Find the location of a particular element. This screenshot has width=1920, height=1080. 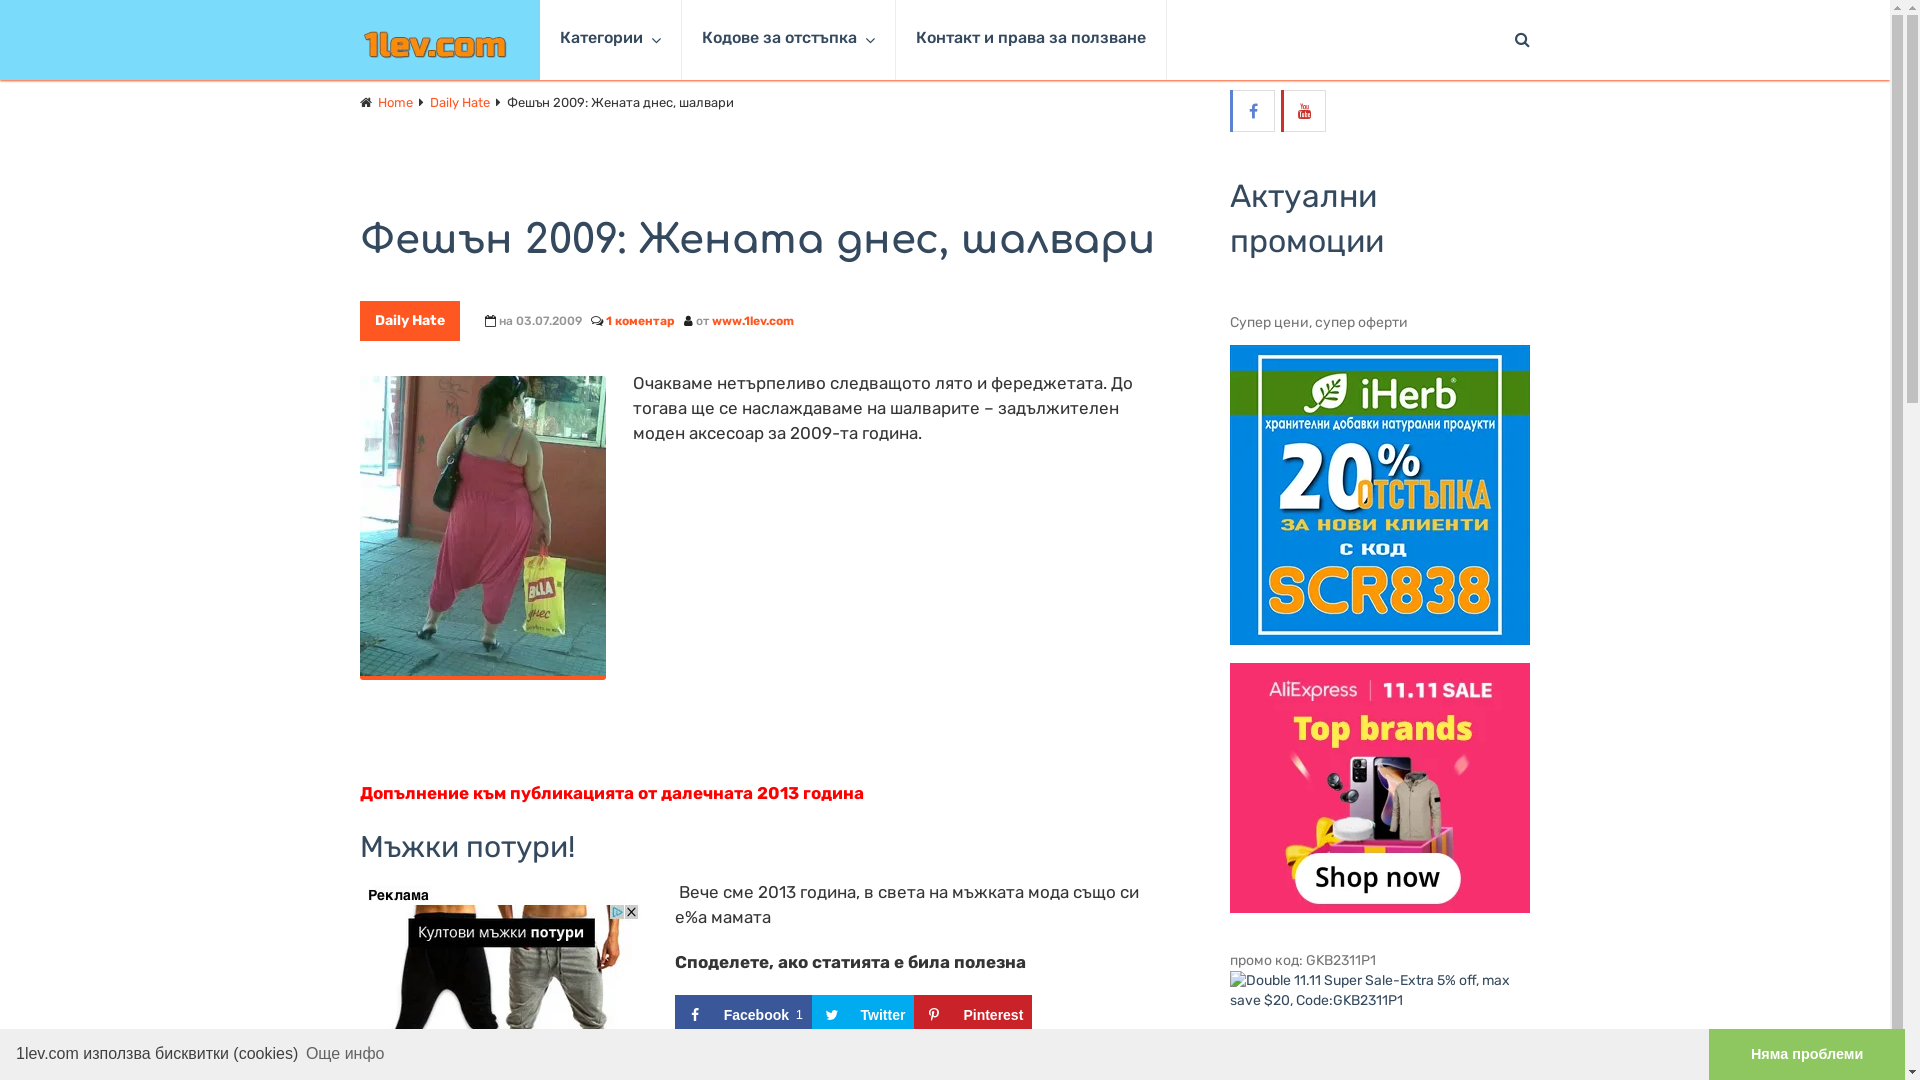

www.1lev.com is located at coordinates (753, 321).